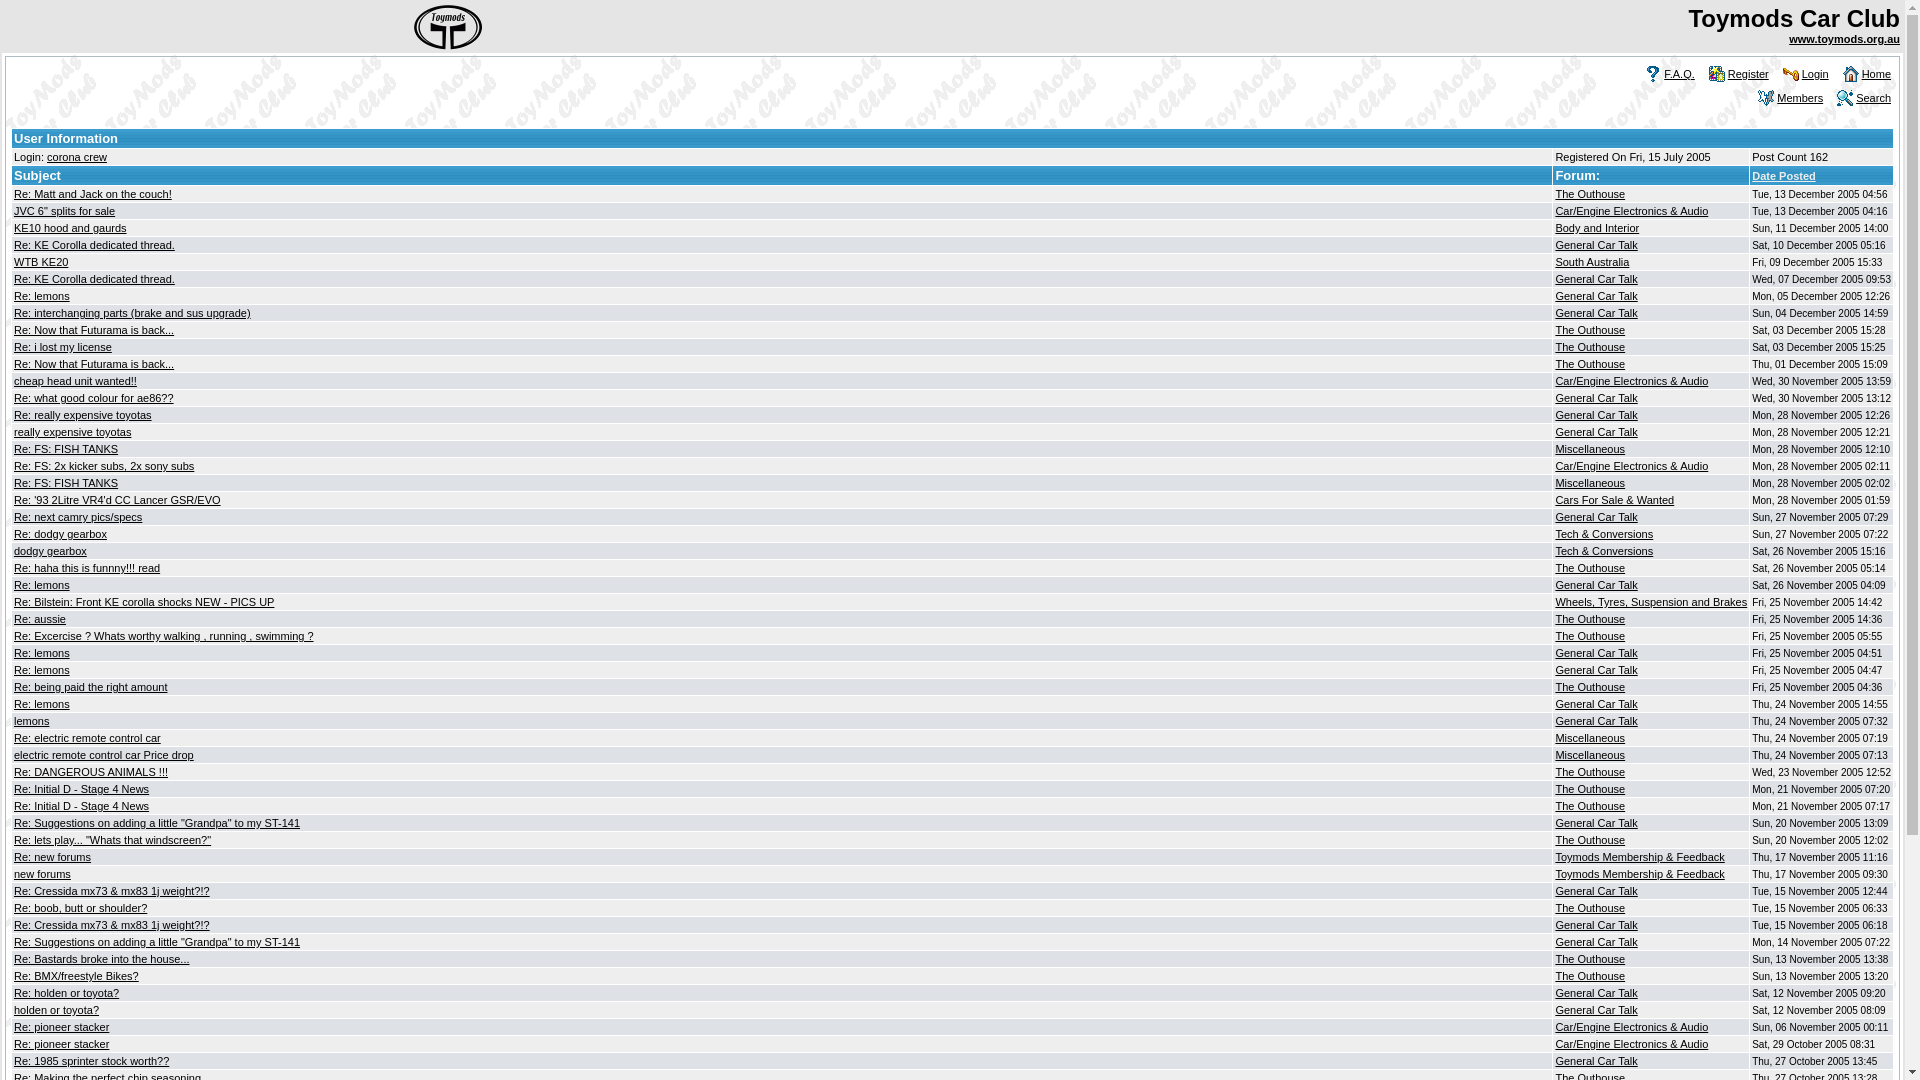 This screenshot has width=1920, height=1080. Describe the element at coordinates (112, 891) in the screenshot. I see `Re: Cressida mx73 & mx83 1j weight?!?` at that location.